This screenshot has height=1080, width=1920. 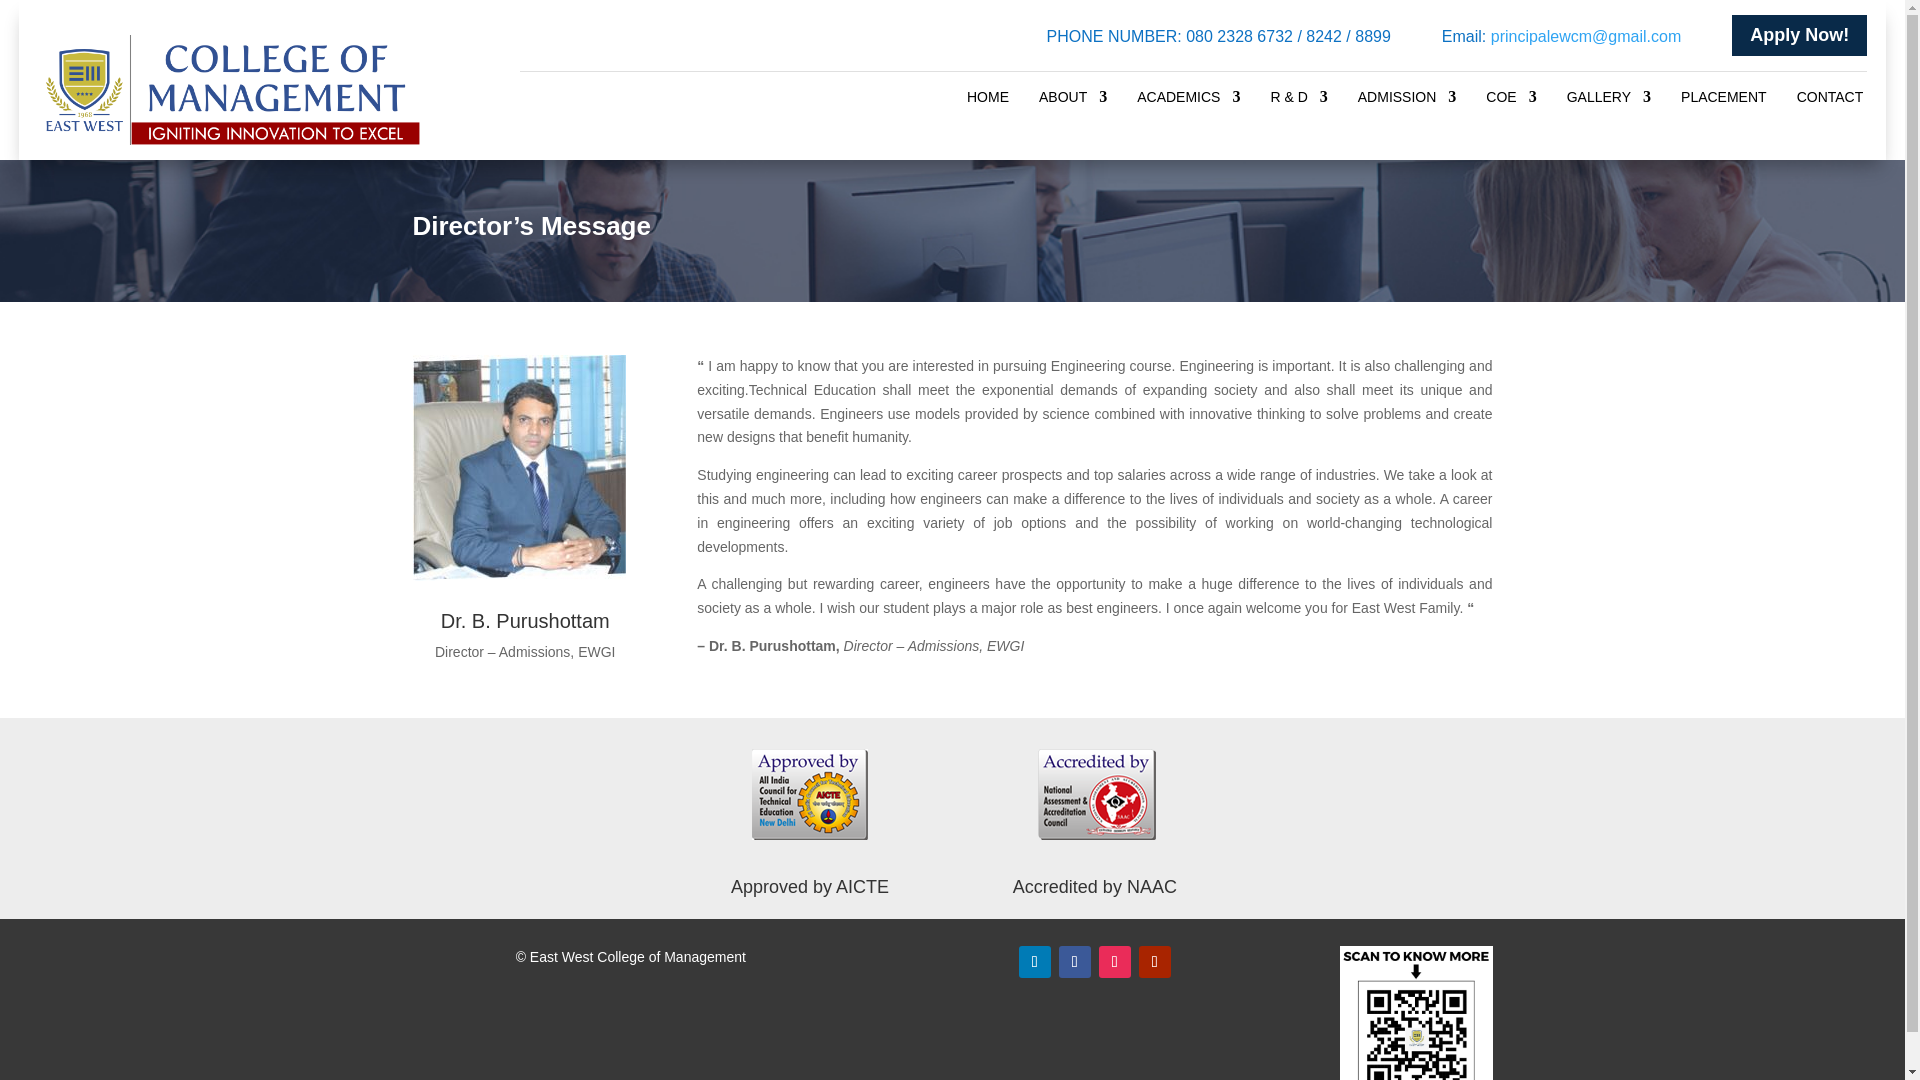 What do you see at coordinates (1416, 1013) in the screenshot?
I see `QR` at bounding box center [1416, 1013].